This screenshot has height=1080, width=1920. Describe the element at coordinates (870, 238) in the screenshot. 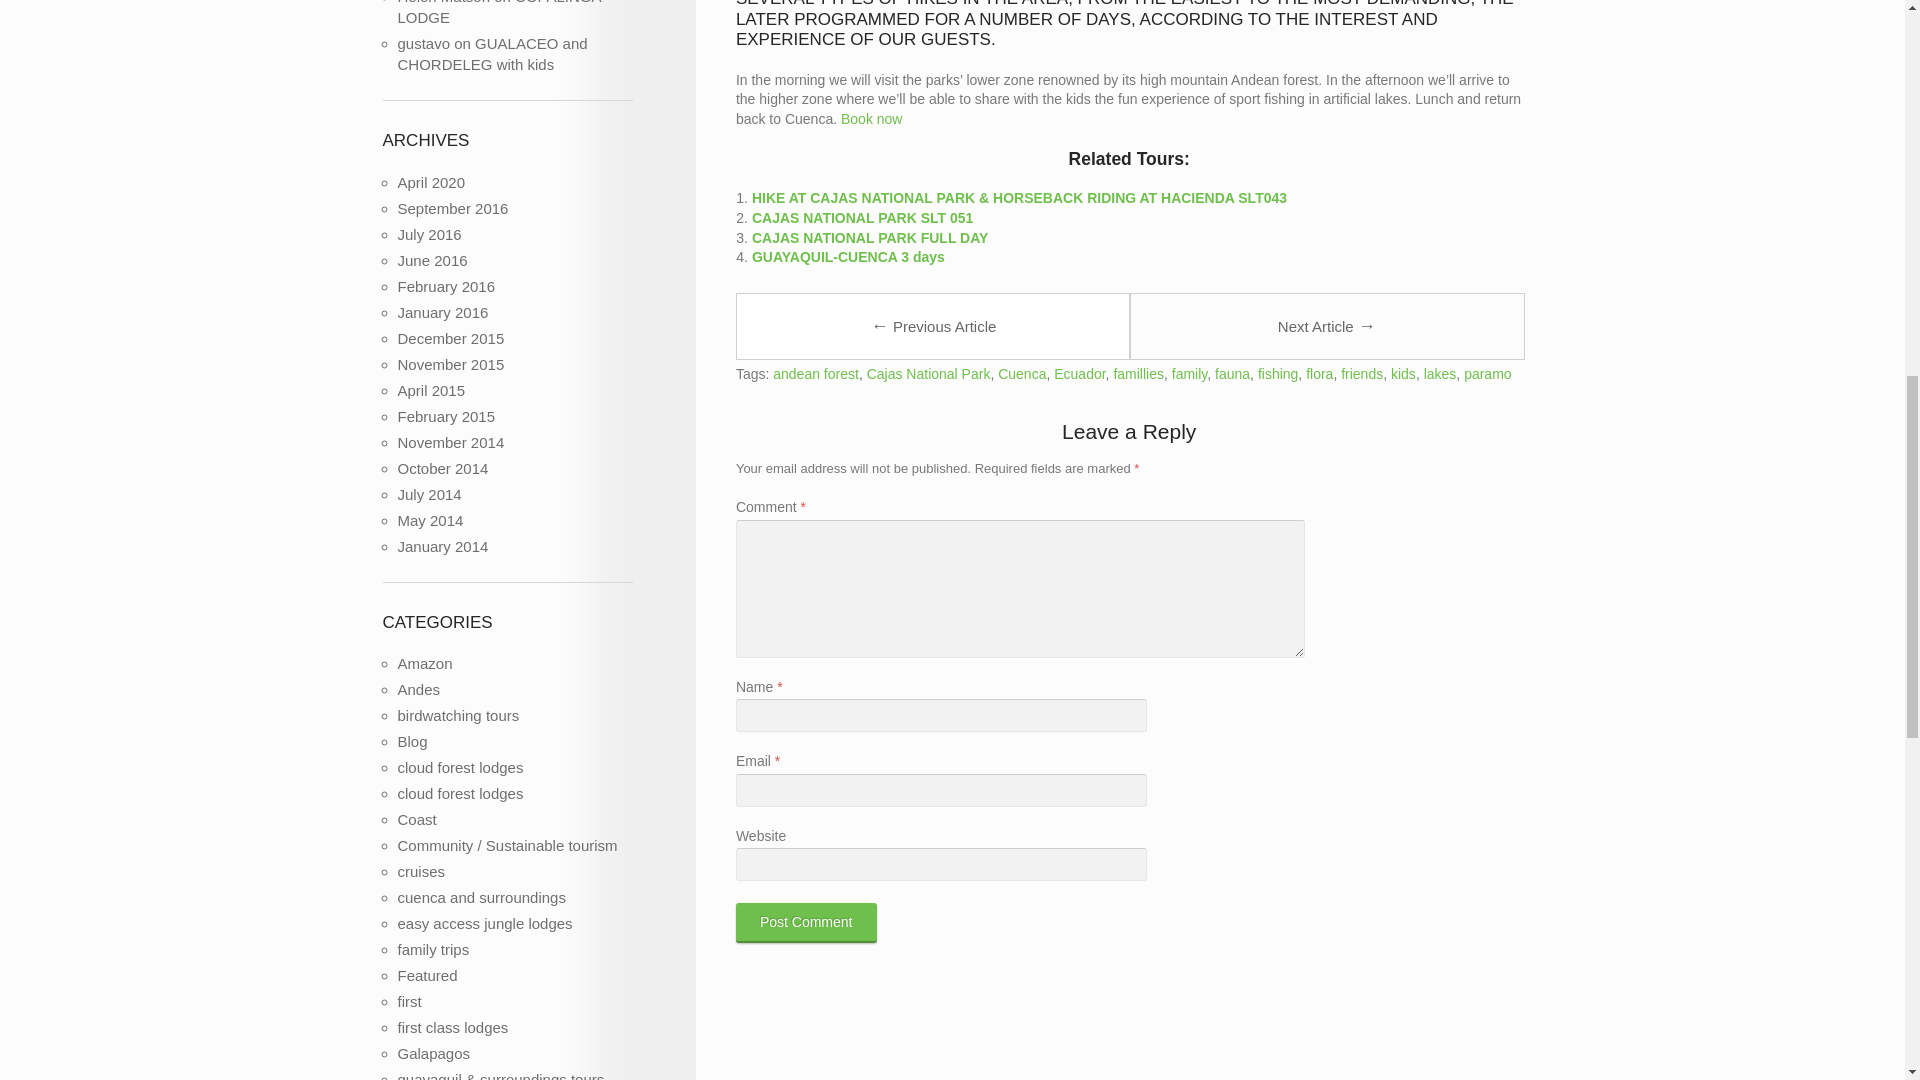

I see `CAJAS NATIONAL PARK FULL DAY` at that location.